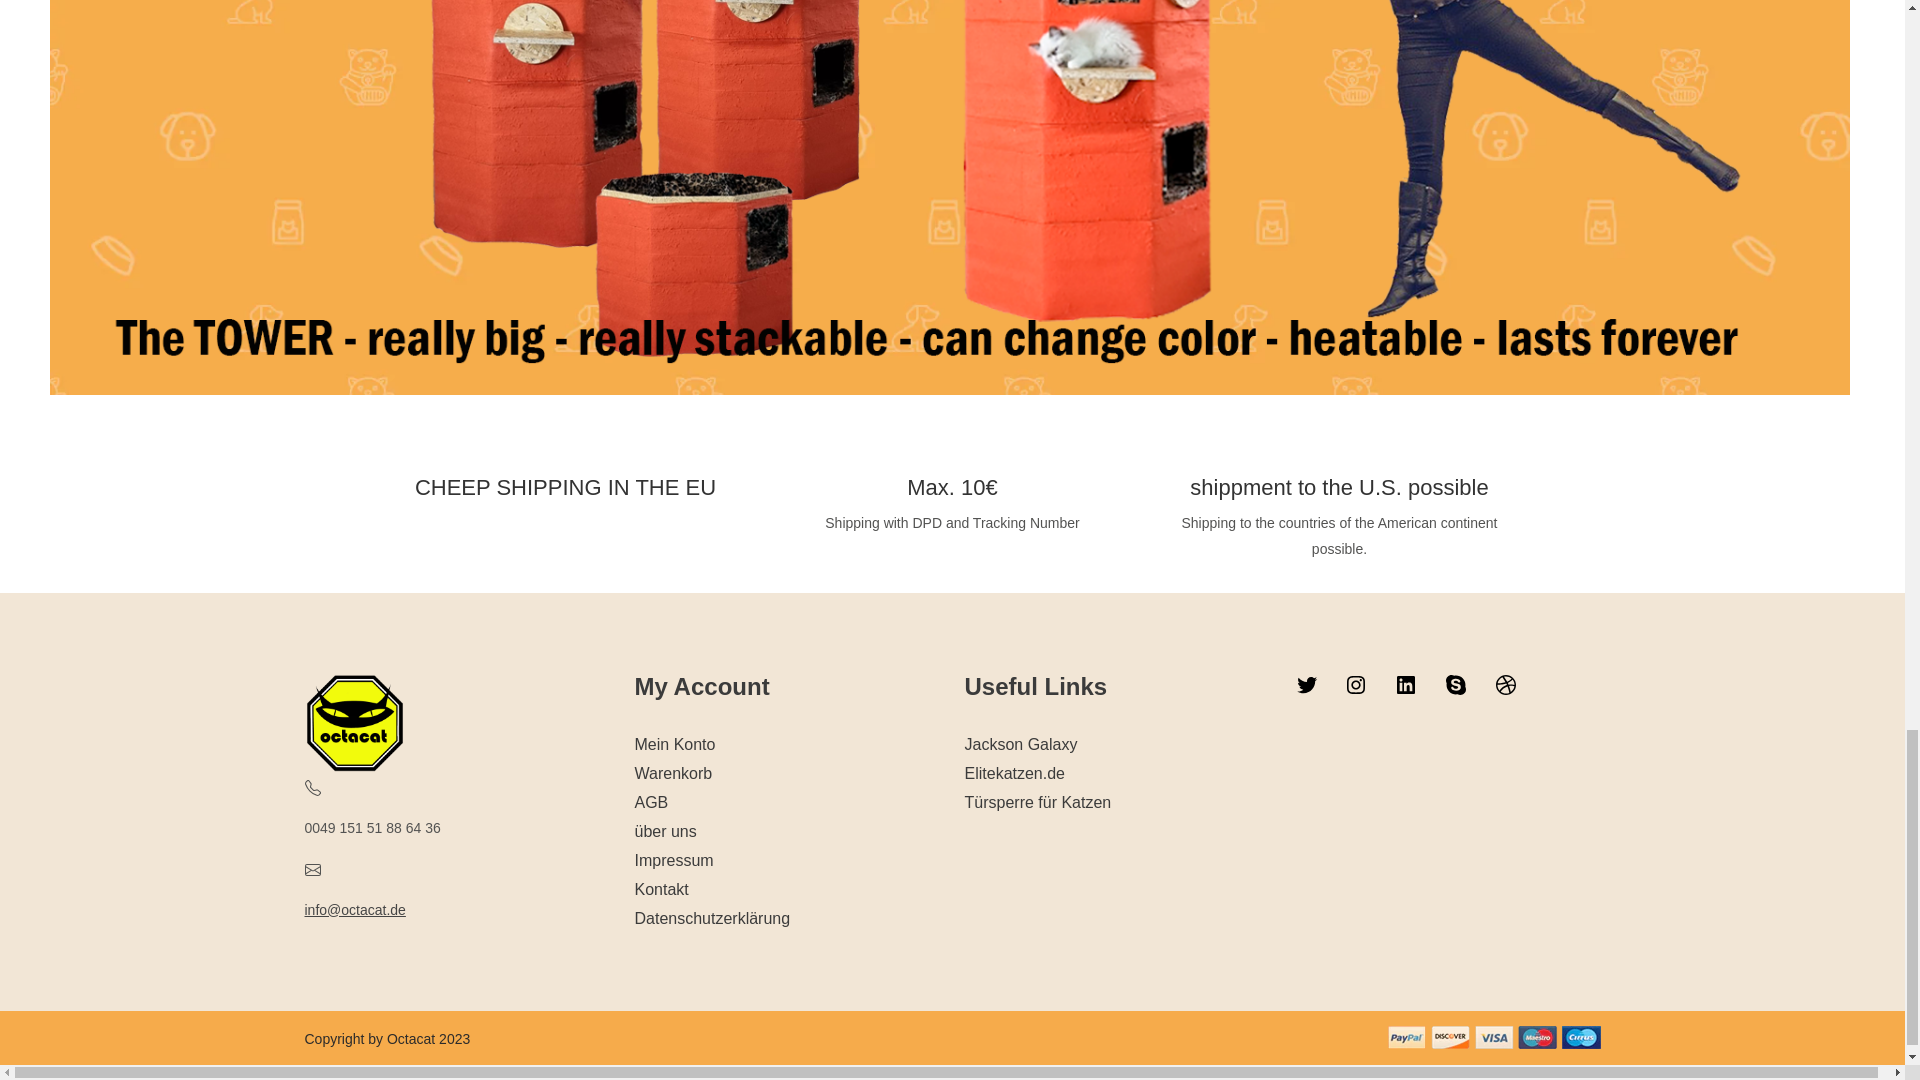  What do you see at coordinates (650, 802) in the screenshot?
I see `AGB` at bounding box center [650, 802].